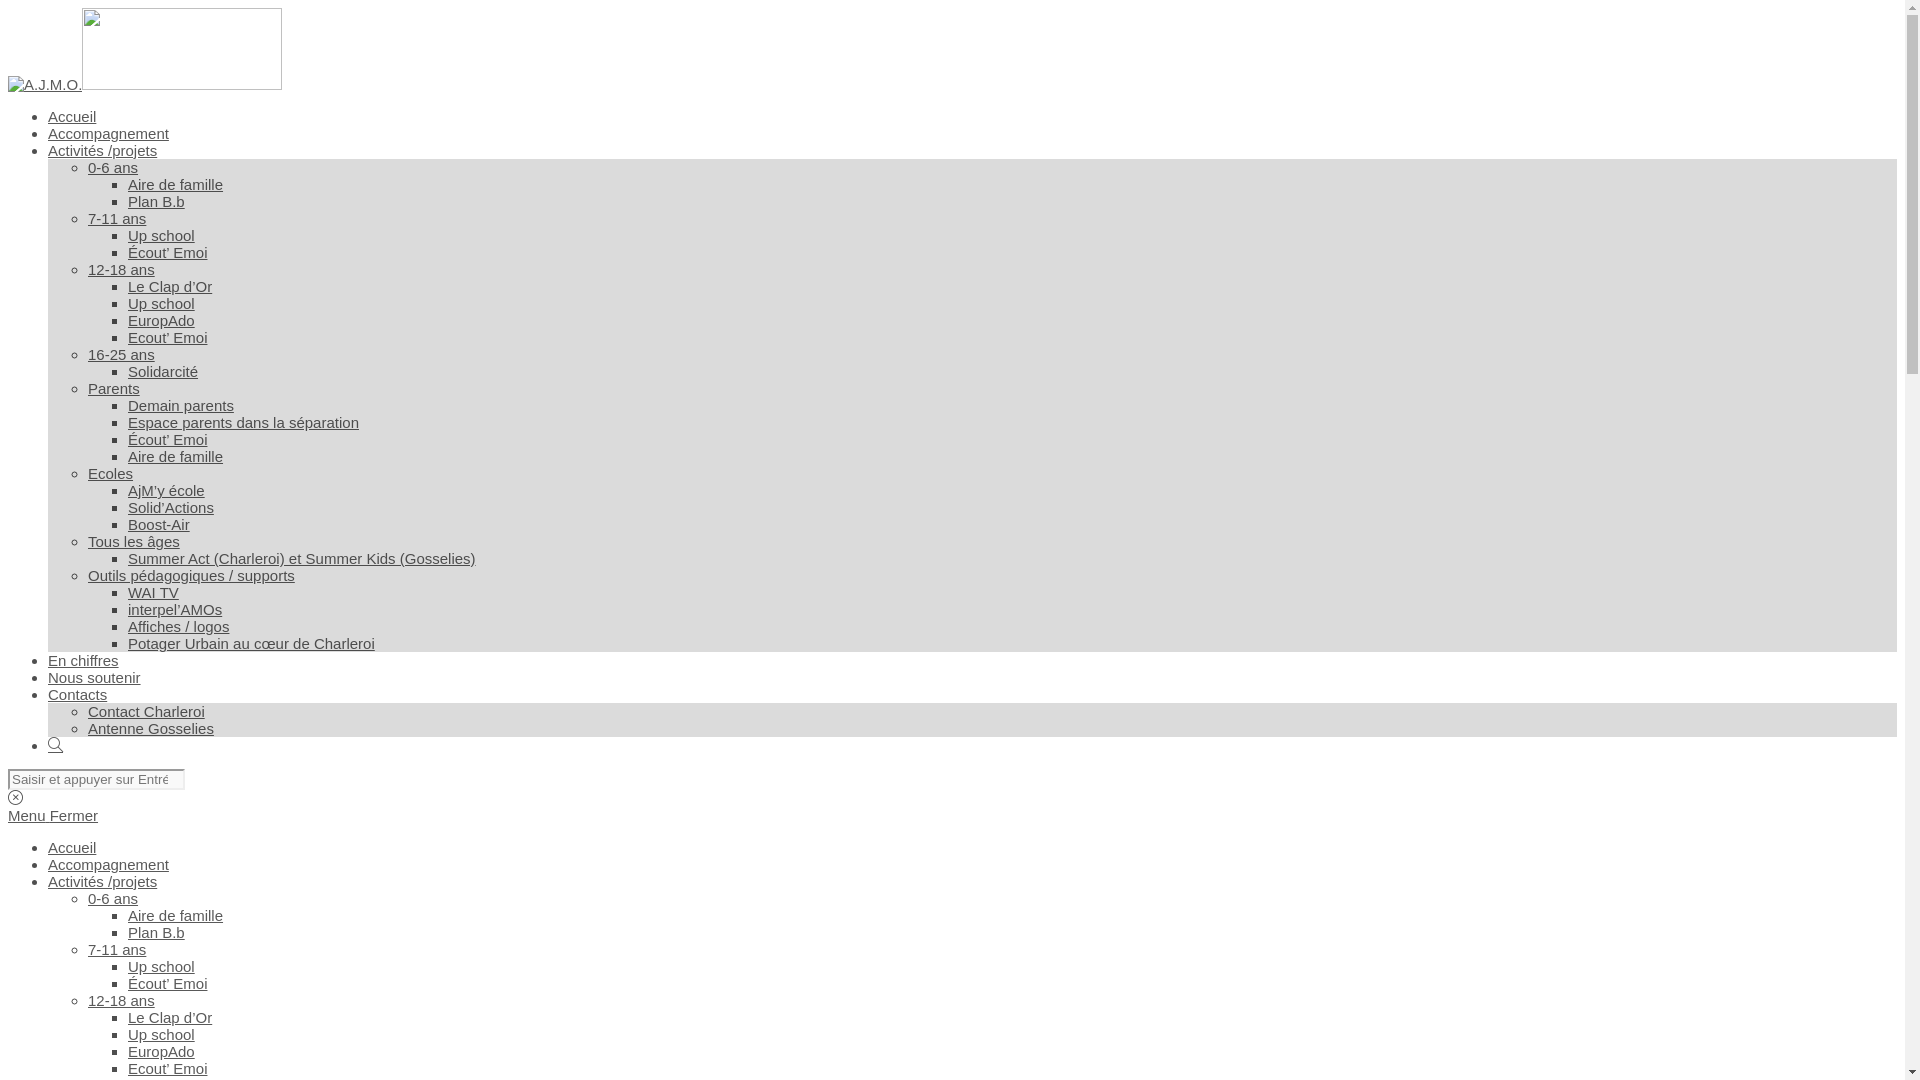 This screenshot has width=1920, height=1080. I want to click on Ecoles, so click(110, 474).